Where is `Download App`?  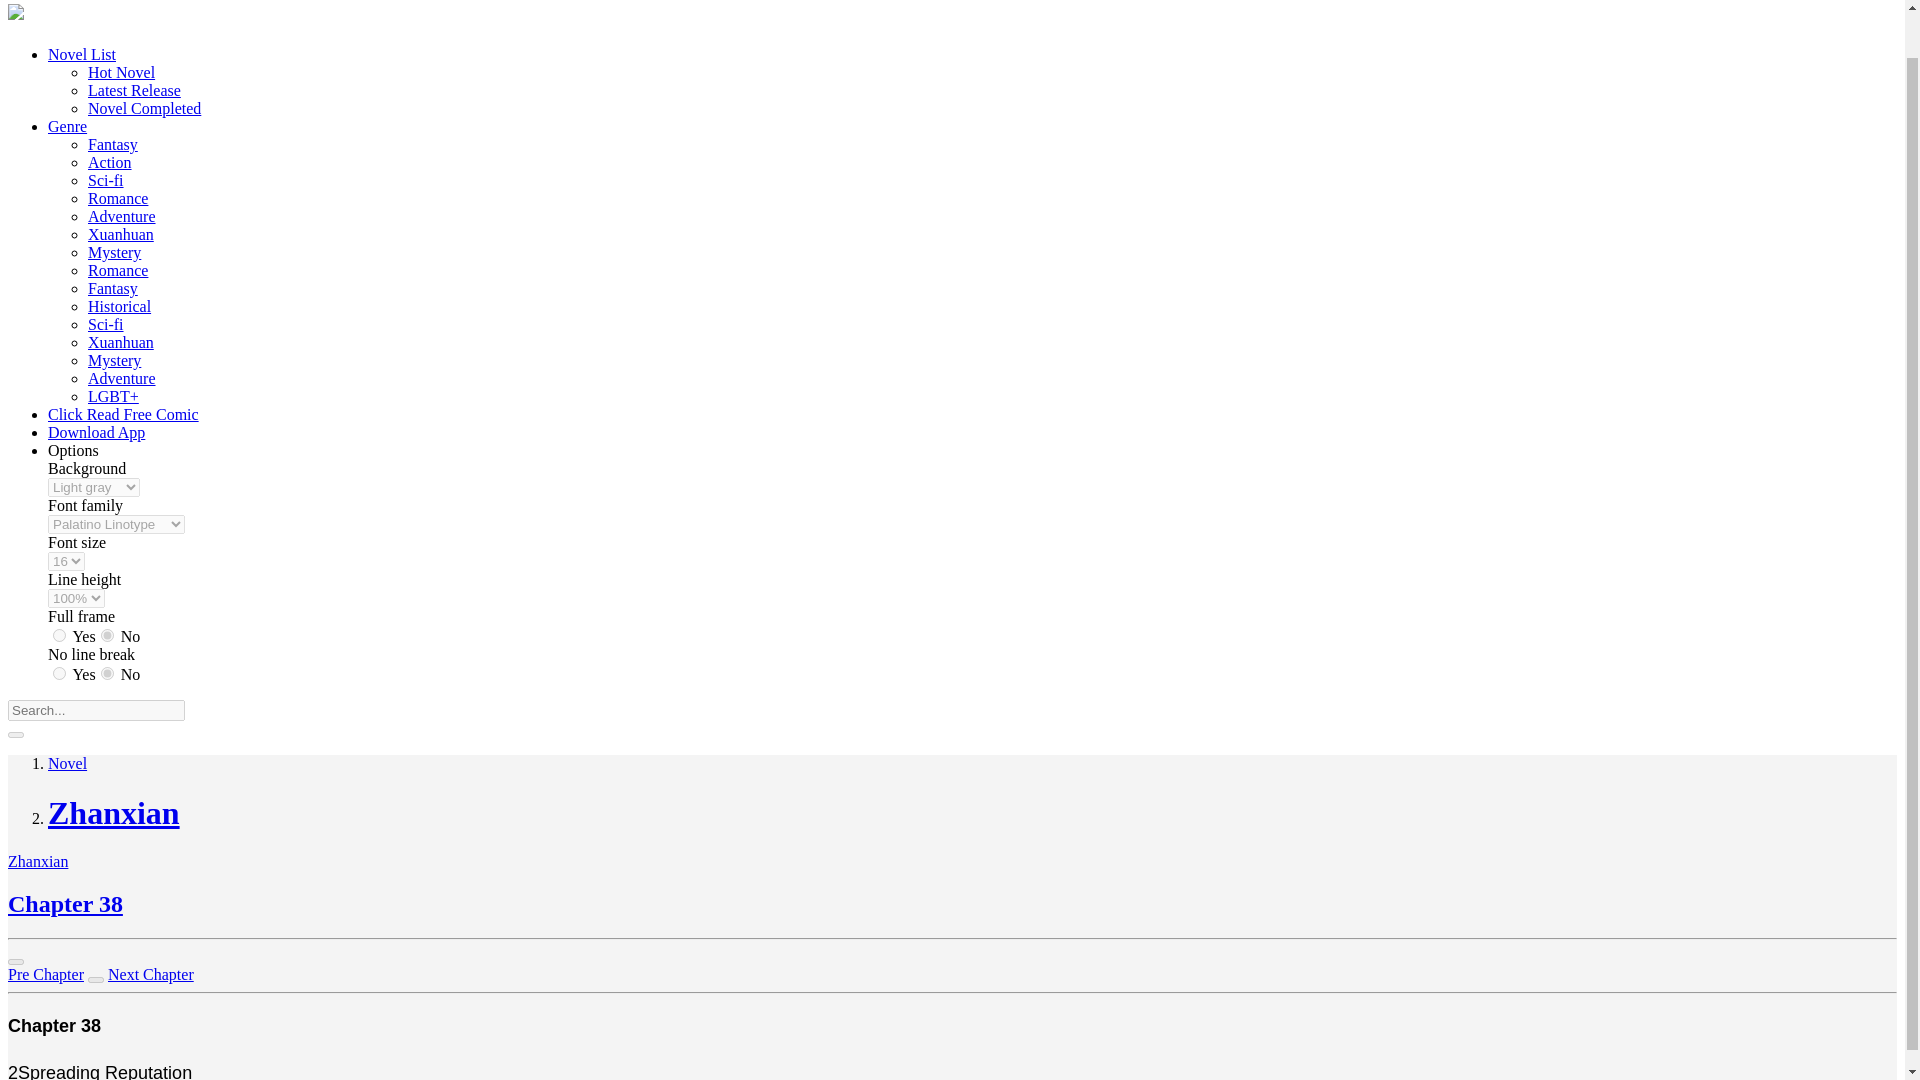 Download App is located at coordinates (96, 432).